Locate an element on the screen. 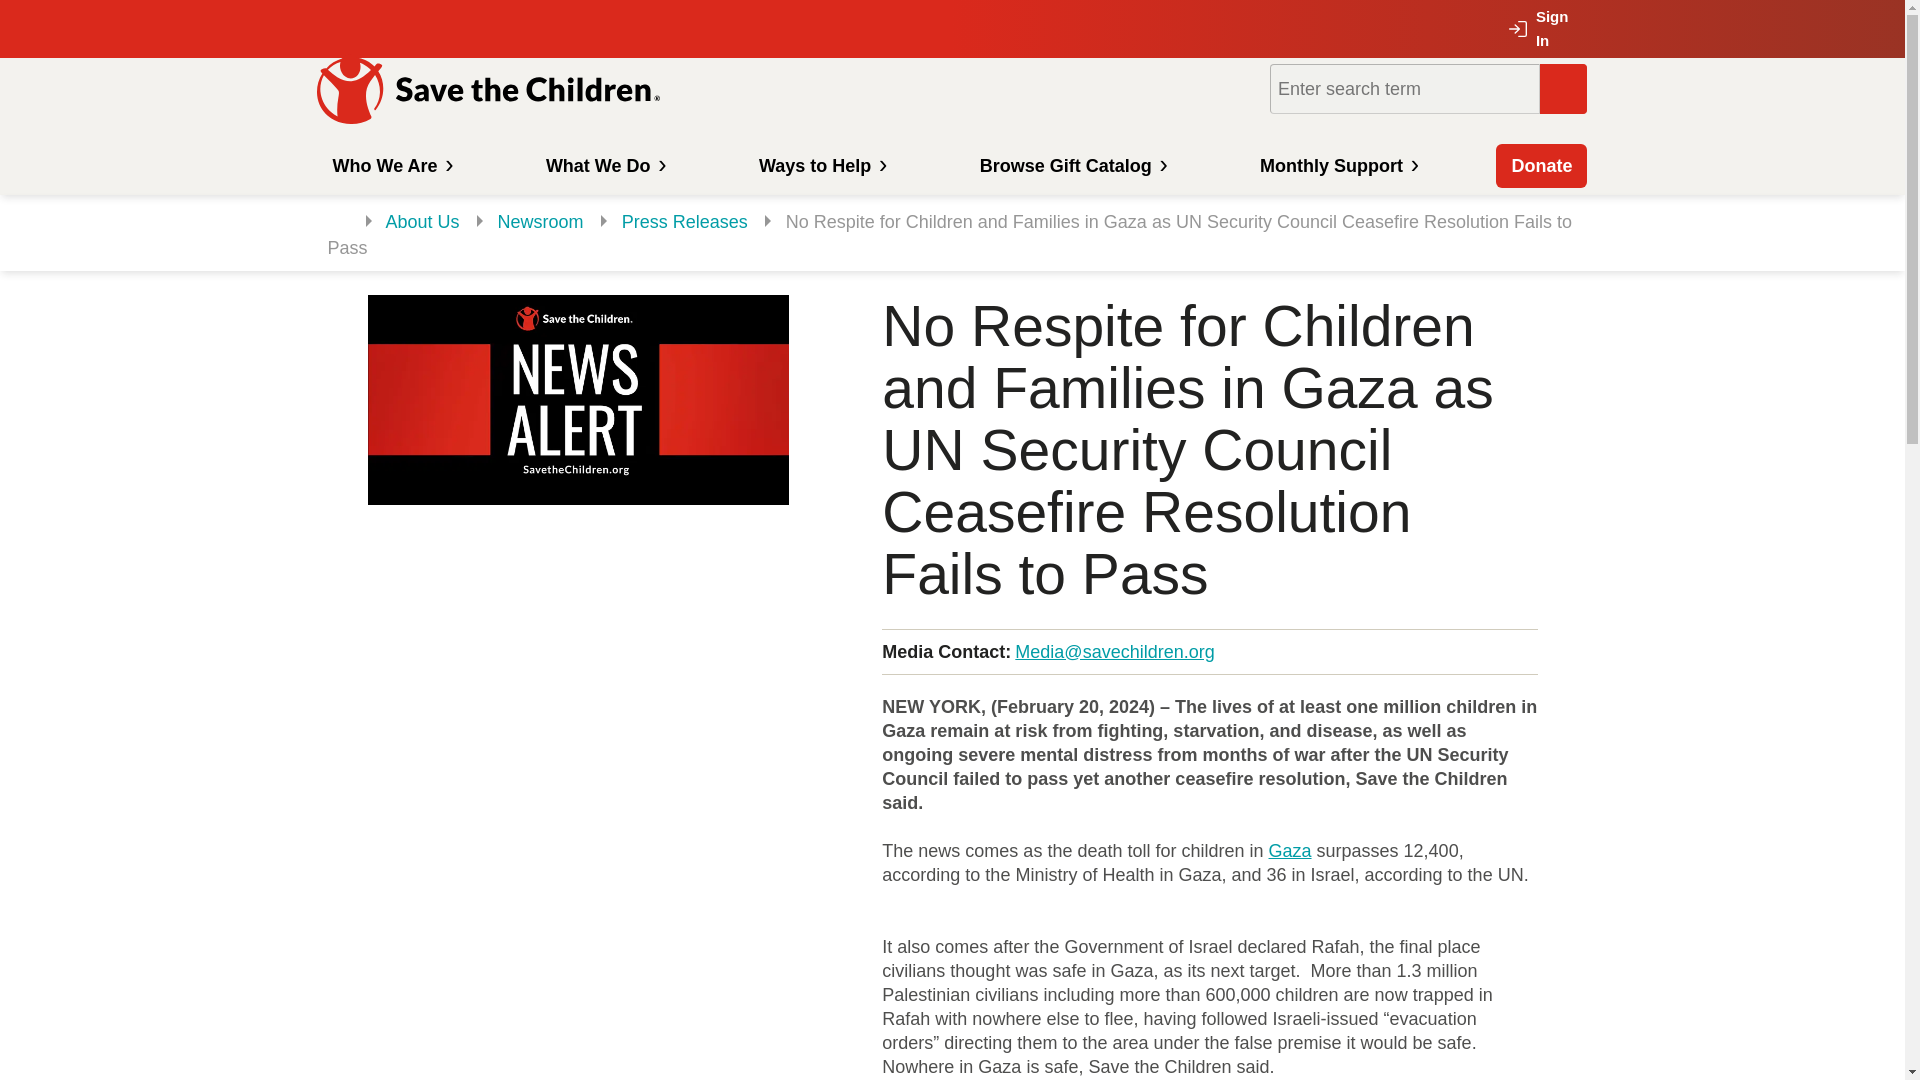 The height and width of the screenshot is (1080, 1920). Who We Are is located at coordinates (389, 165).